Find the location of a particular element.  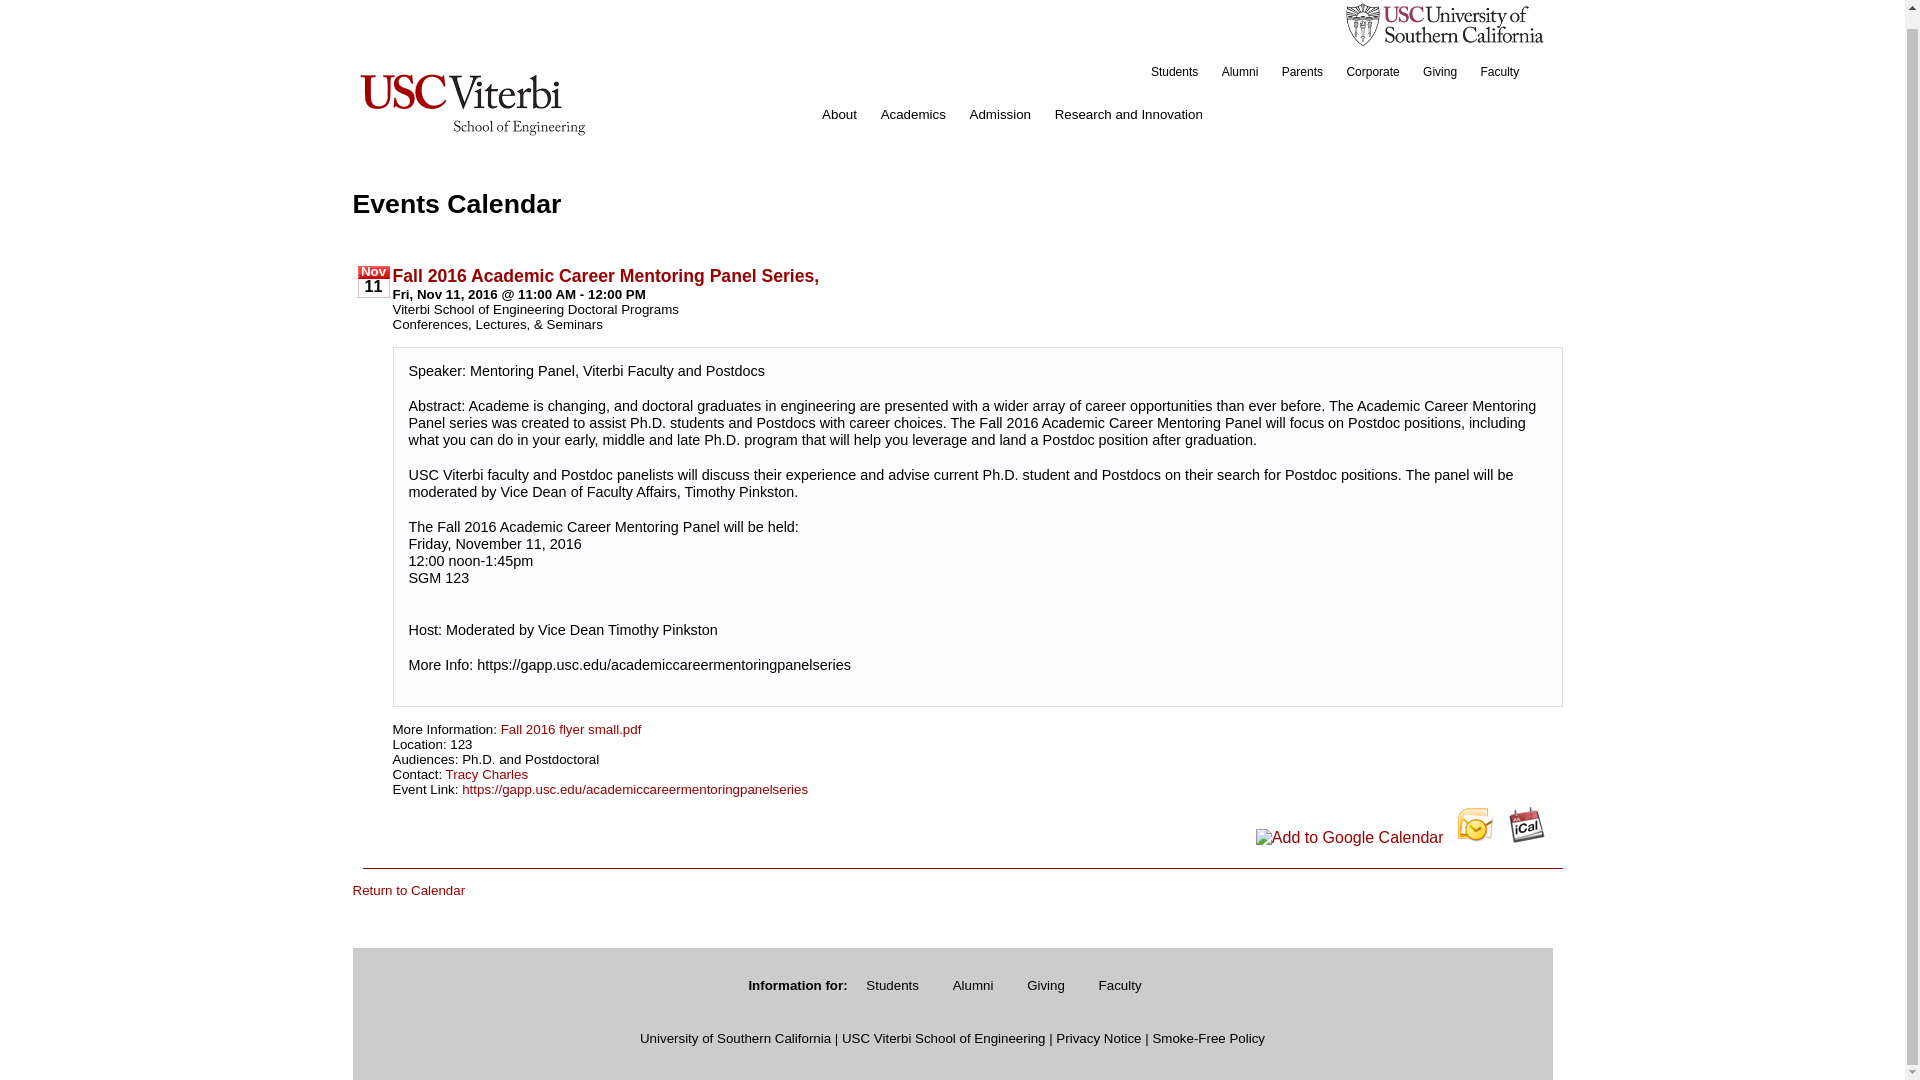

Admission is located at coordinates (1000, 114).